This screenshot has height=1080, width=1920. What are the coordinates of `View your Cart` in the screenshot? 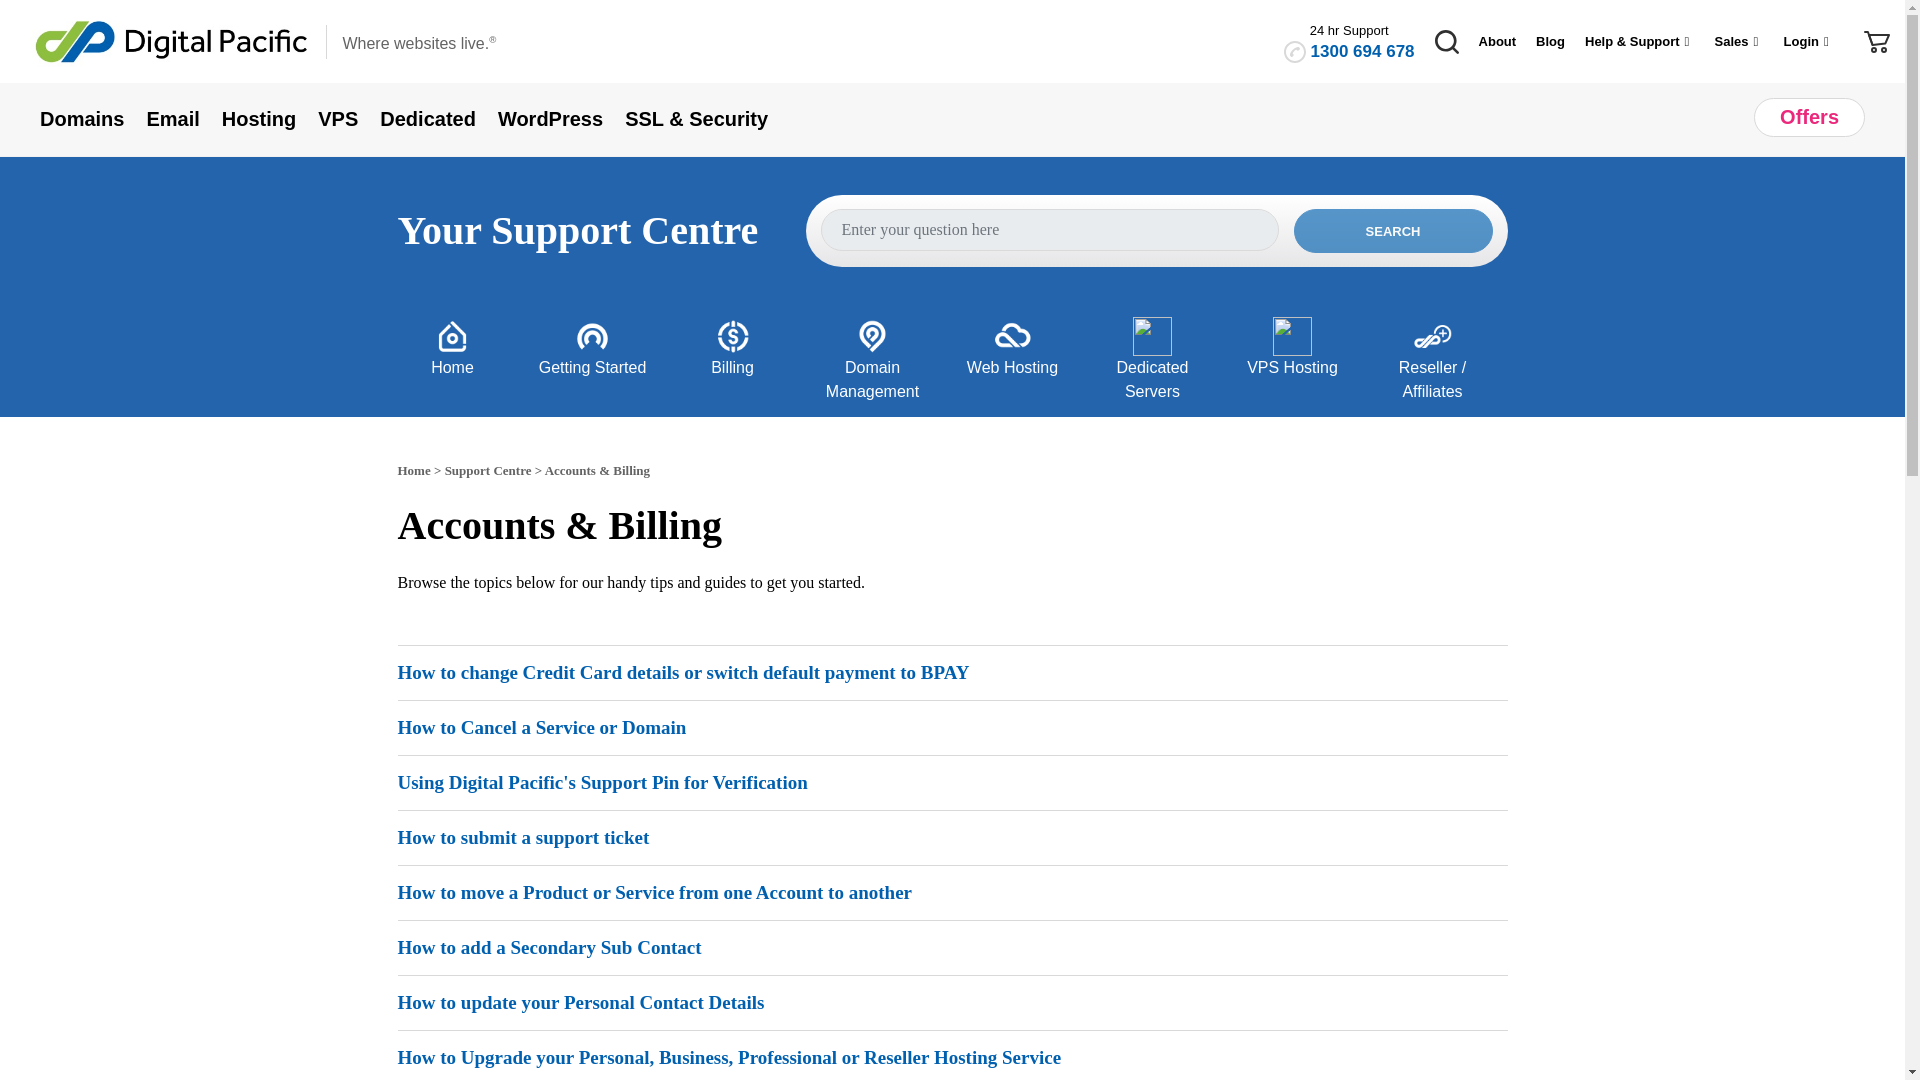 It's located at (1876, 40).